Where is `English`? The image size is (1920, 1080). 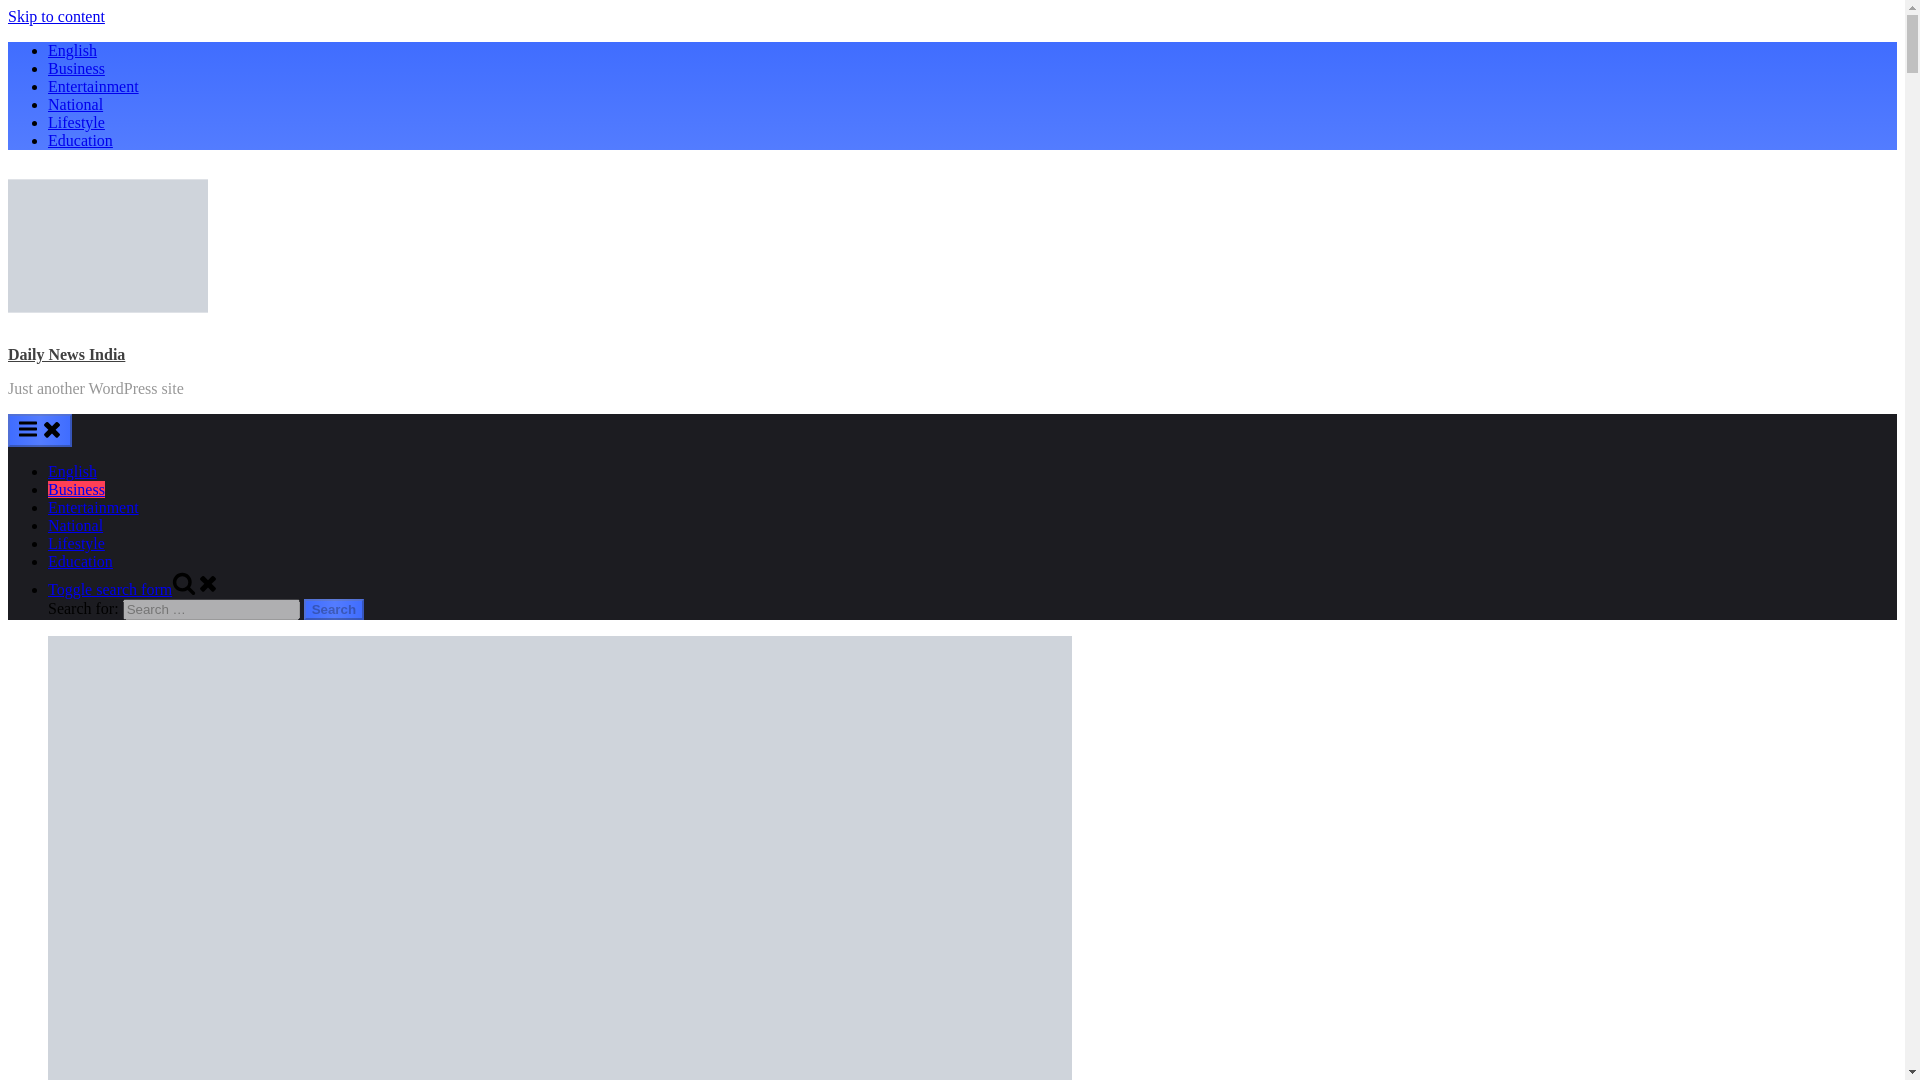 English is located at coordinates (72, 50).